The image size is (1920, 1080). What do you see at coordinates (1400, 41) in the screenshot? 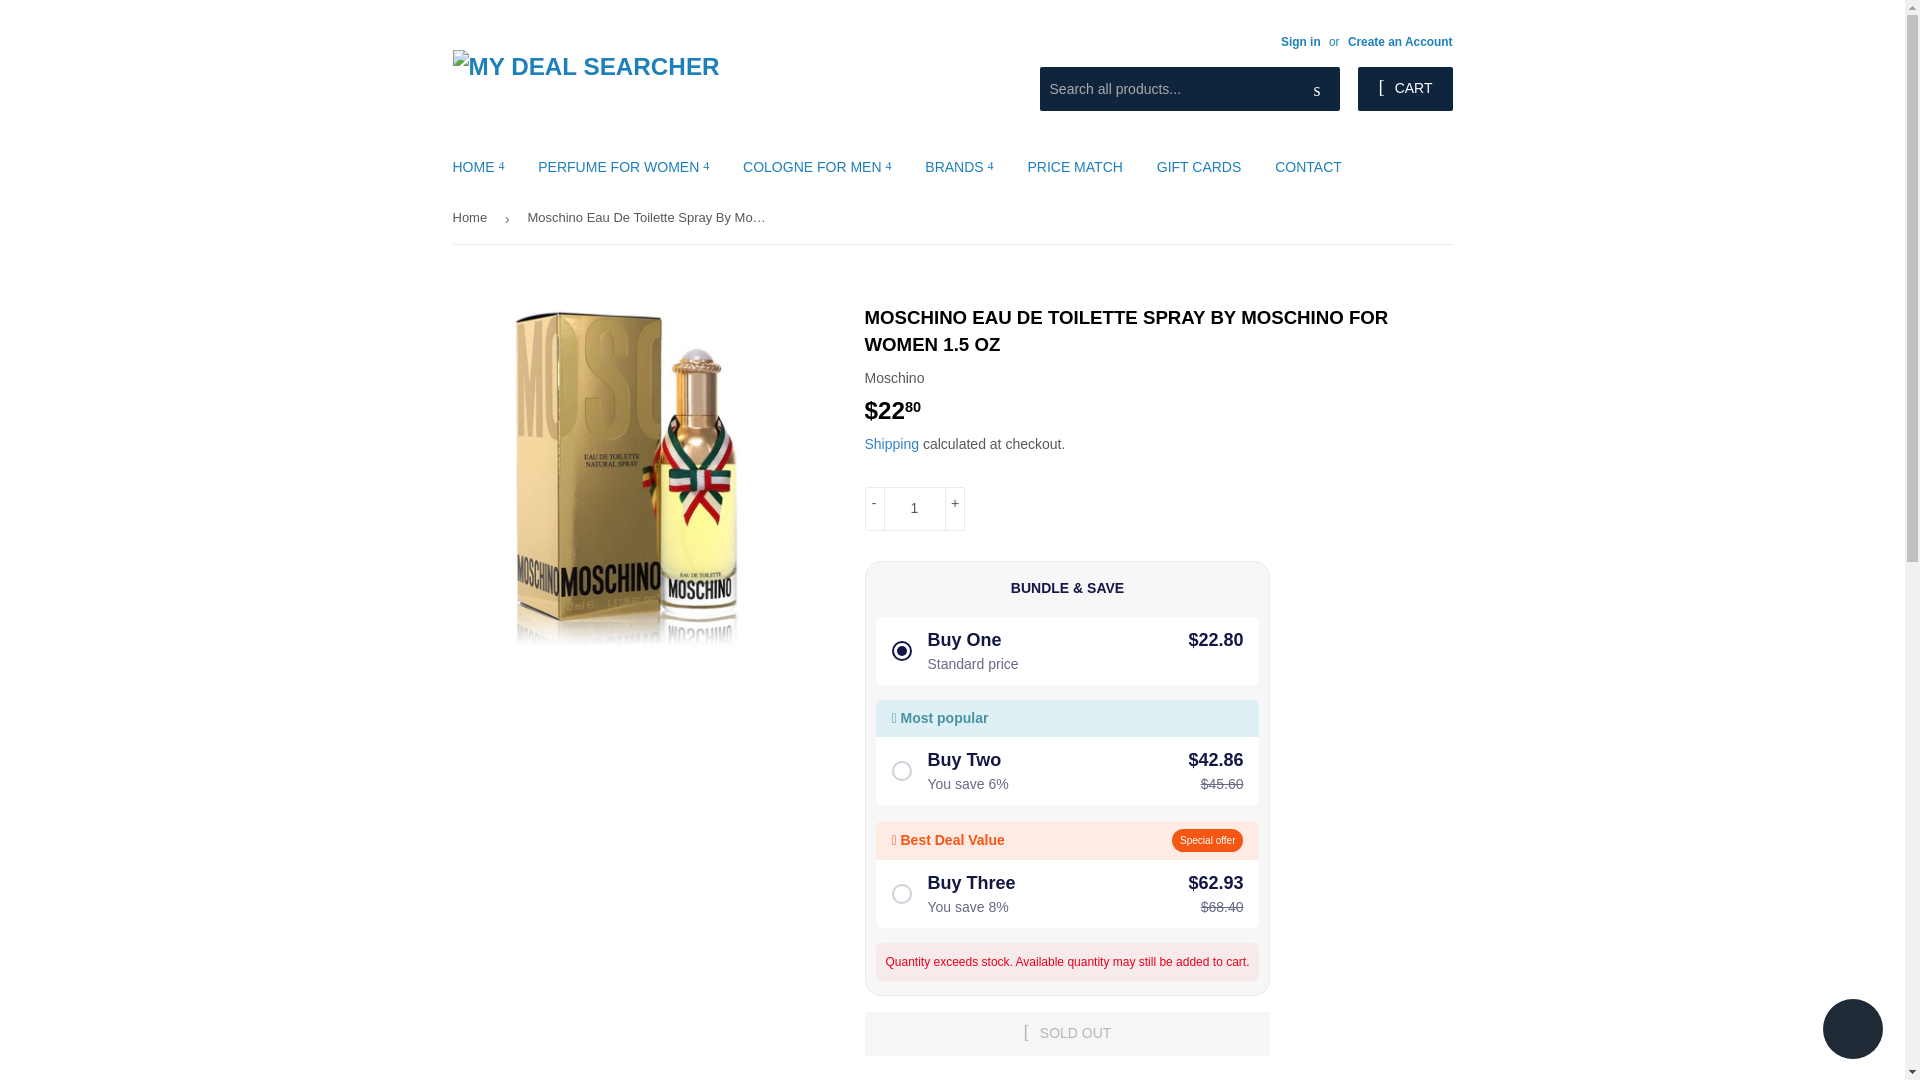
I see `Create an Account` at bounding box center [1400, 41].